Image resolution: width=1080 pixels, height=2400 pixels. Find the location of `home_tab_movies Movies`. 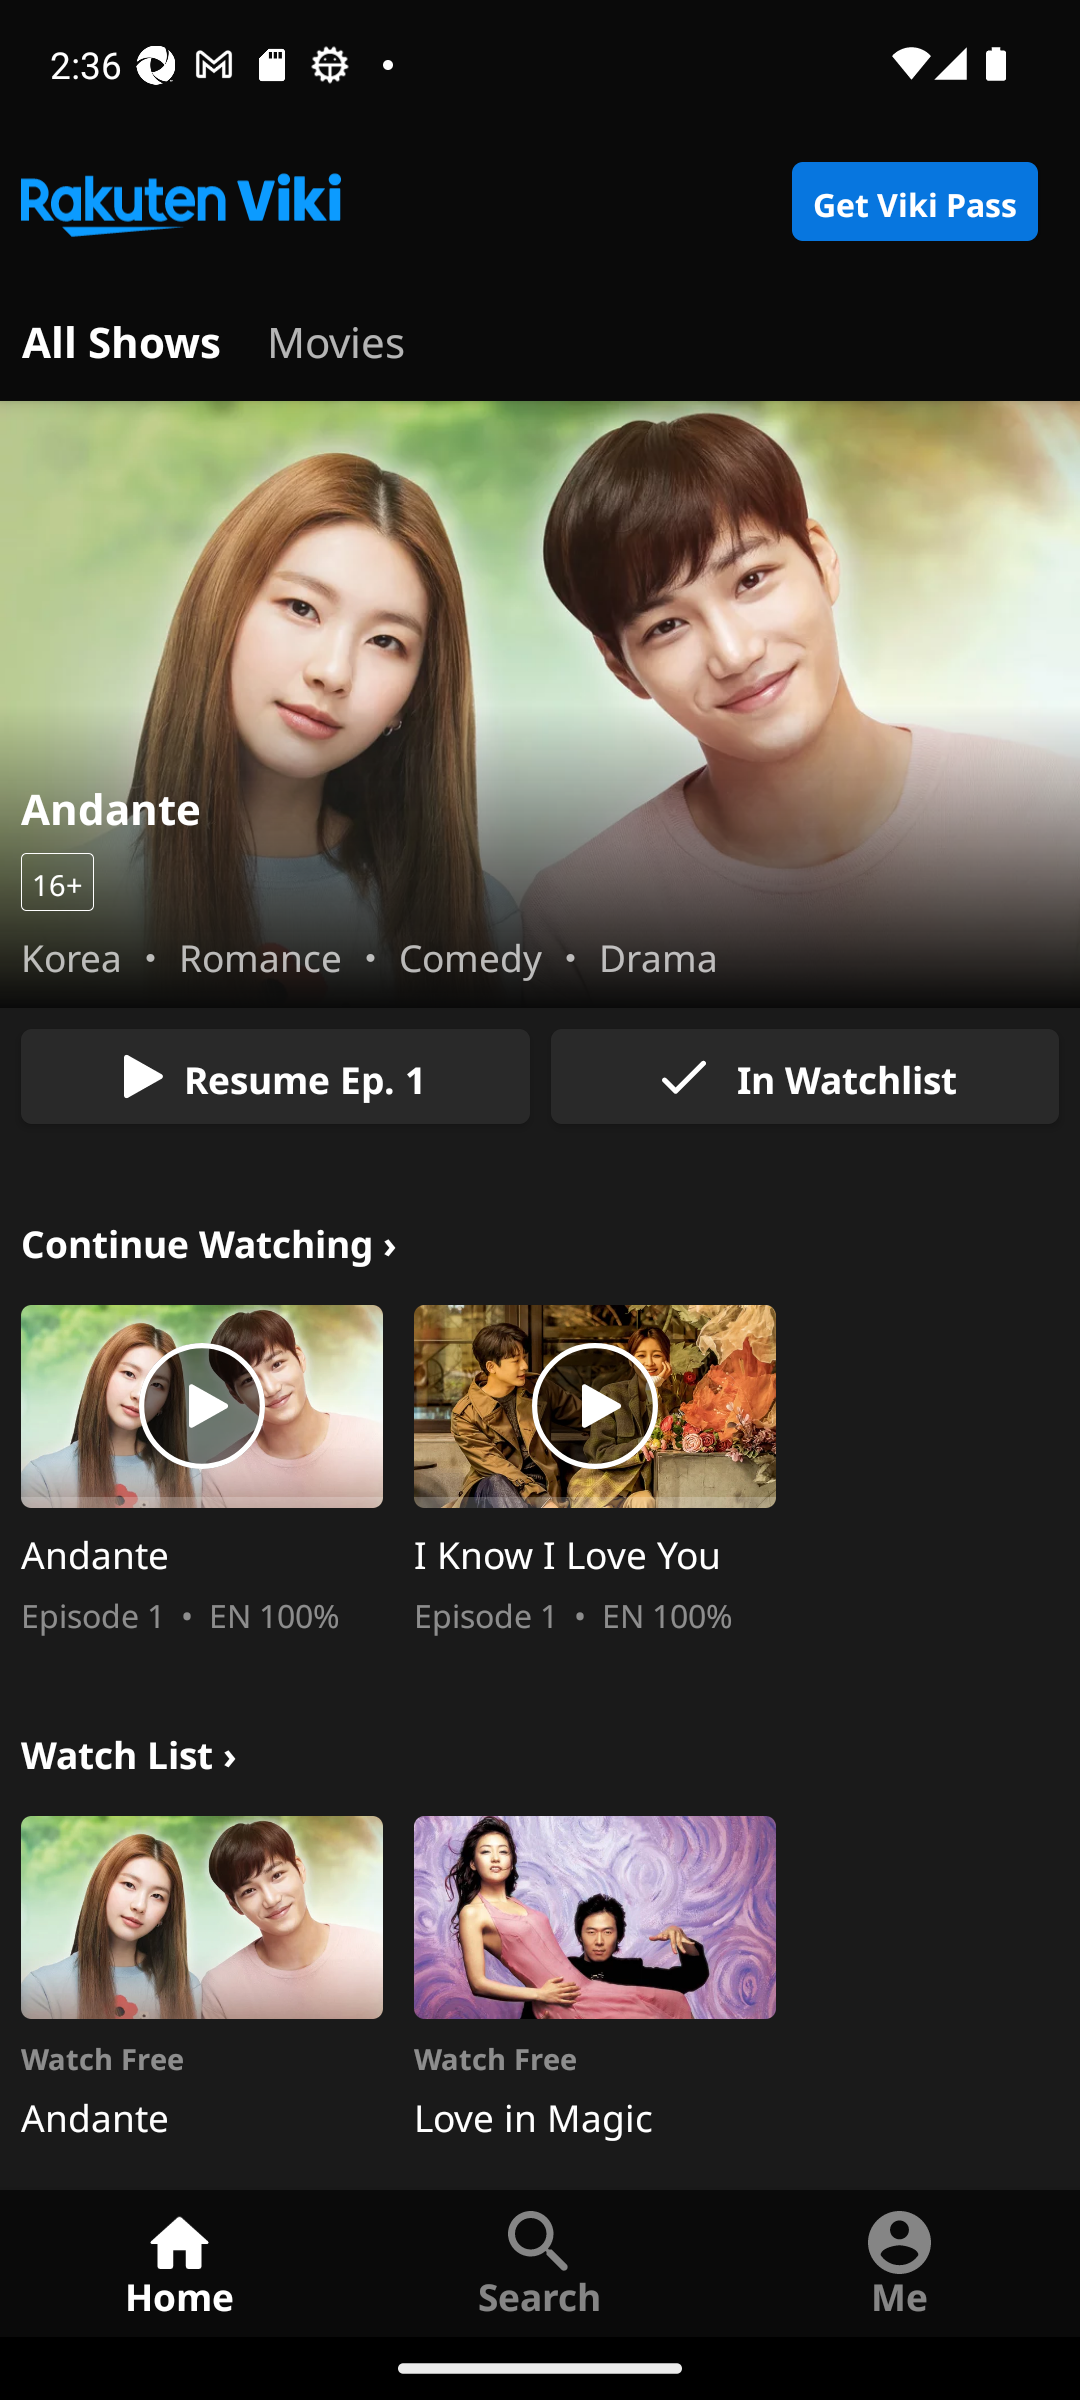

home_tab_movies Movies is located at coordinates (336, 338).